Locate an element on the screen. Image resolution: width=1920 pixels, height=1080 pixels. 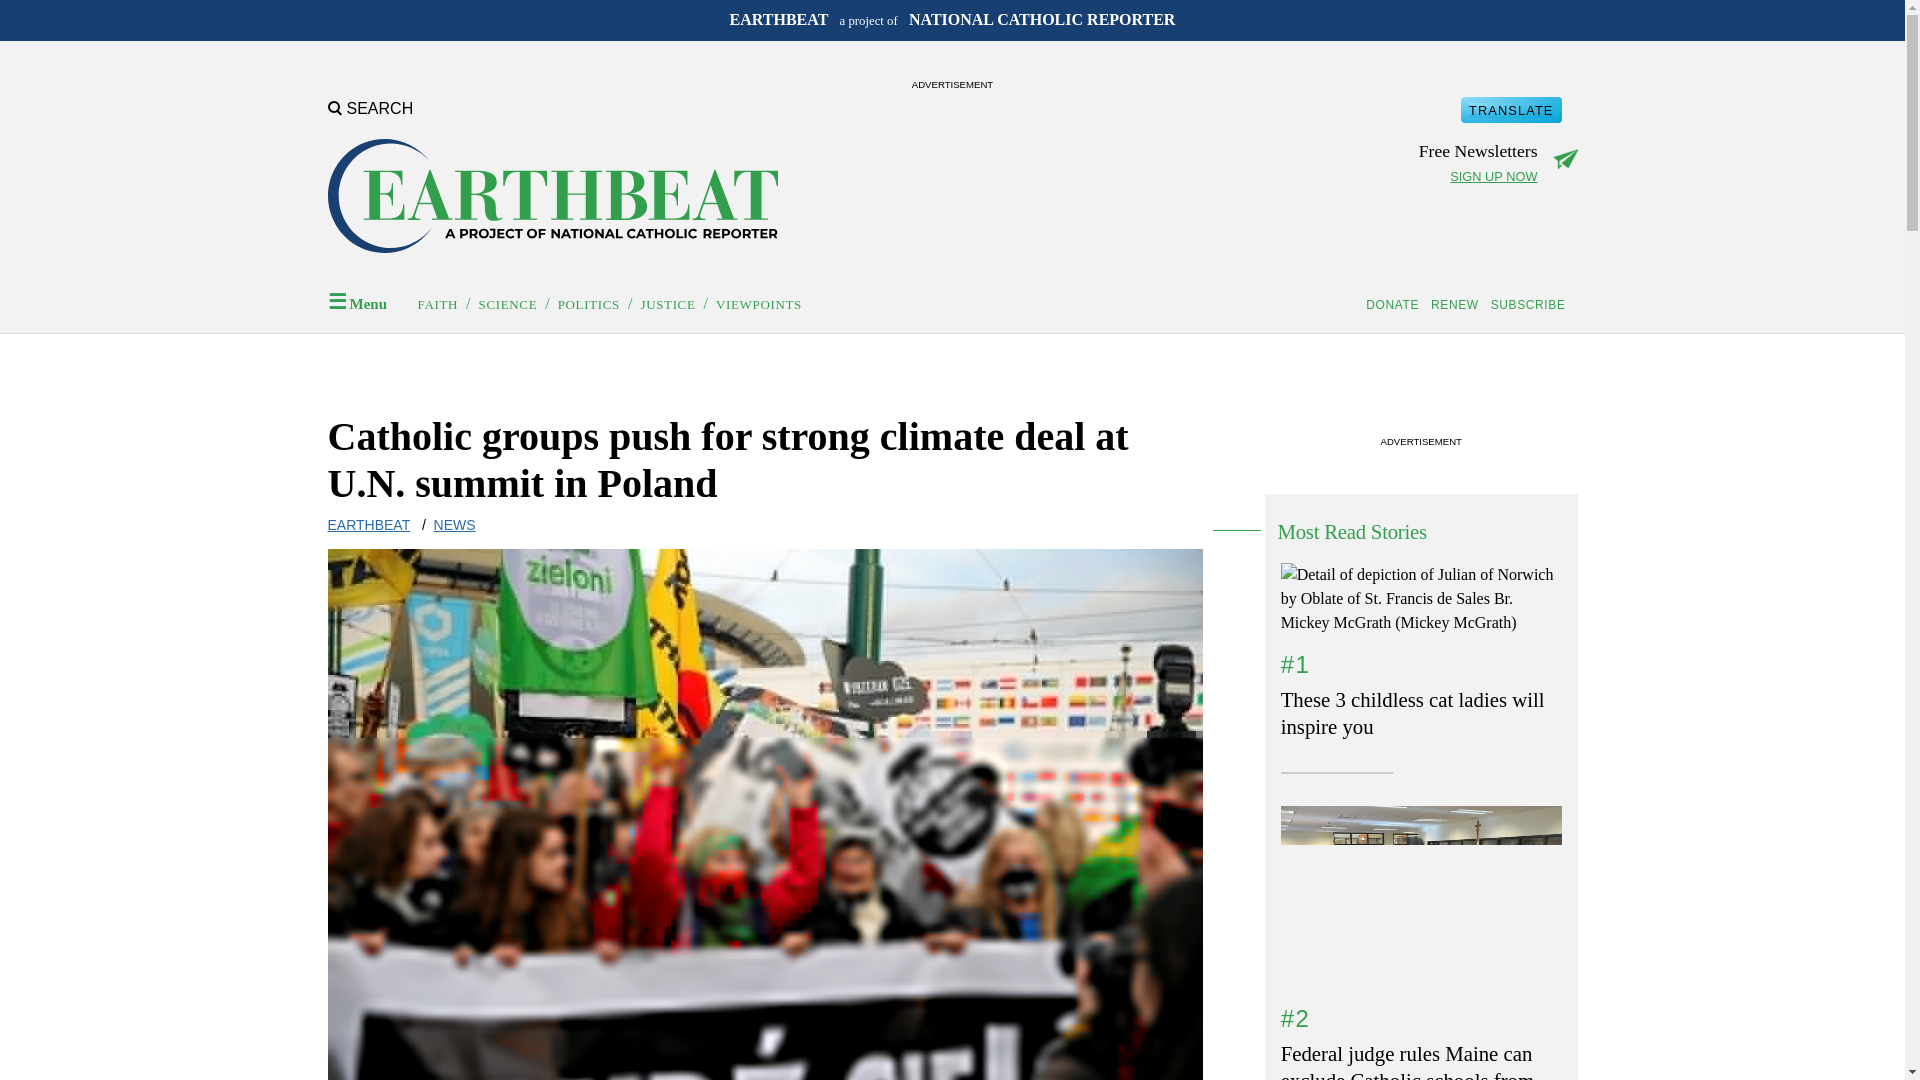
RENEW is located at coordinates (1458, 304).